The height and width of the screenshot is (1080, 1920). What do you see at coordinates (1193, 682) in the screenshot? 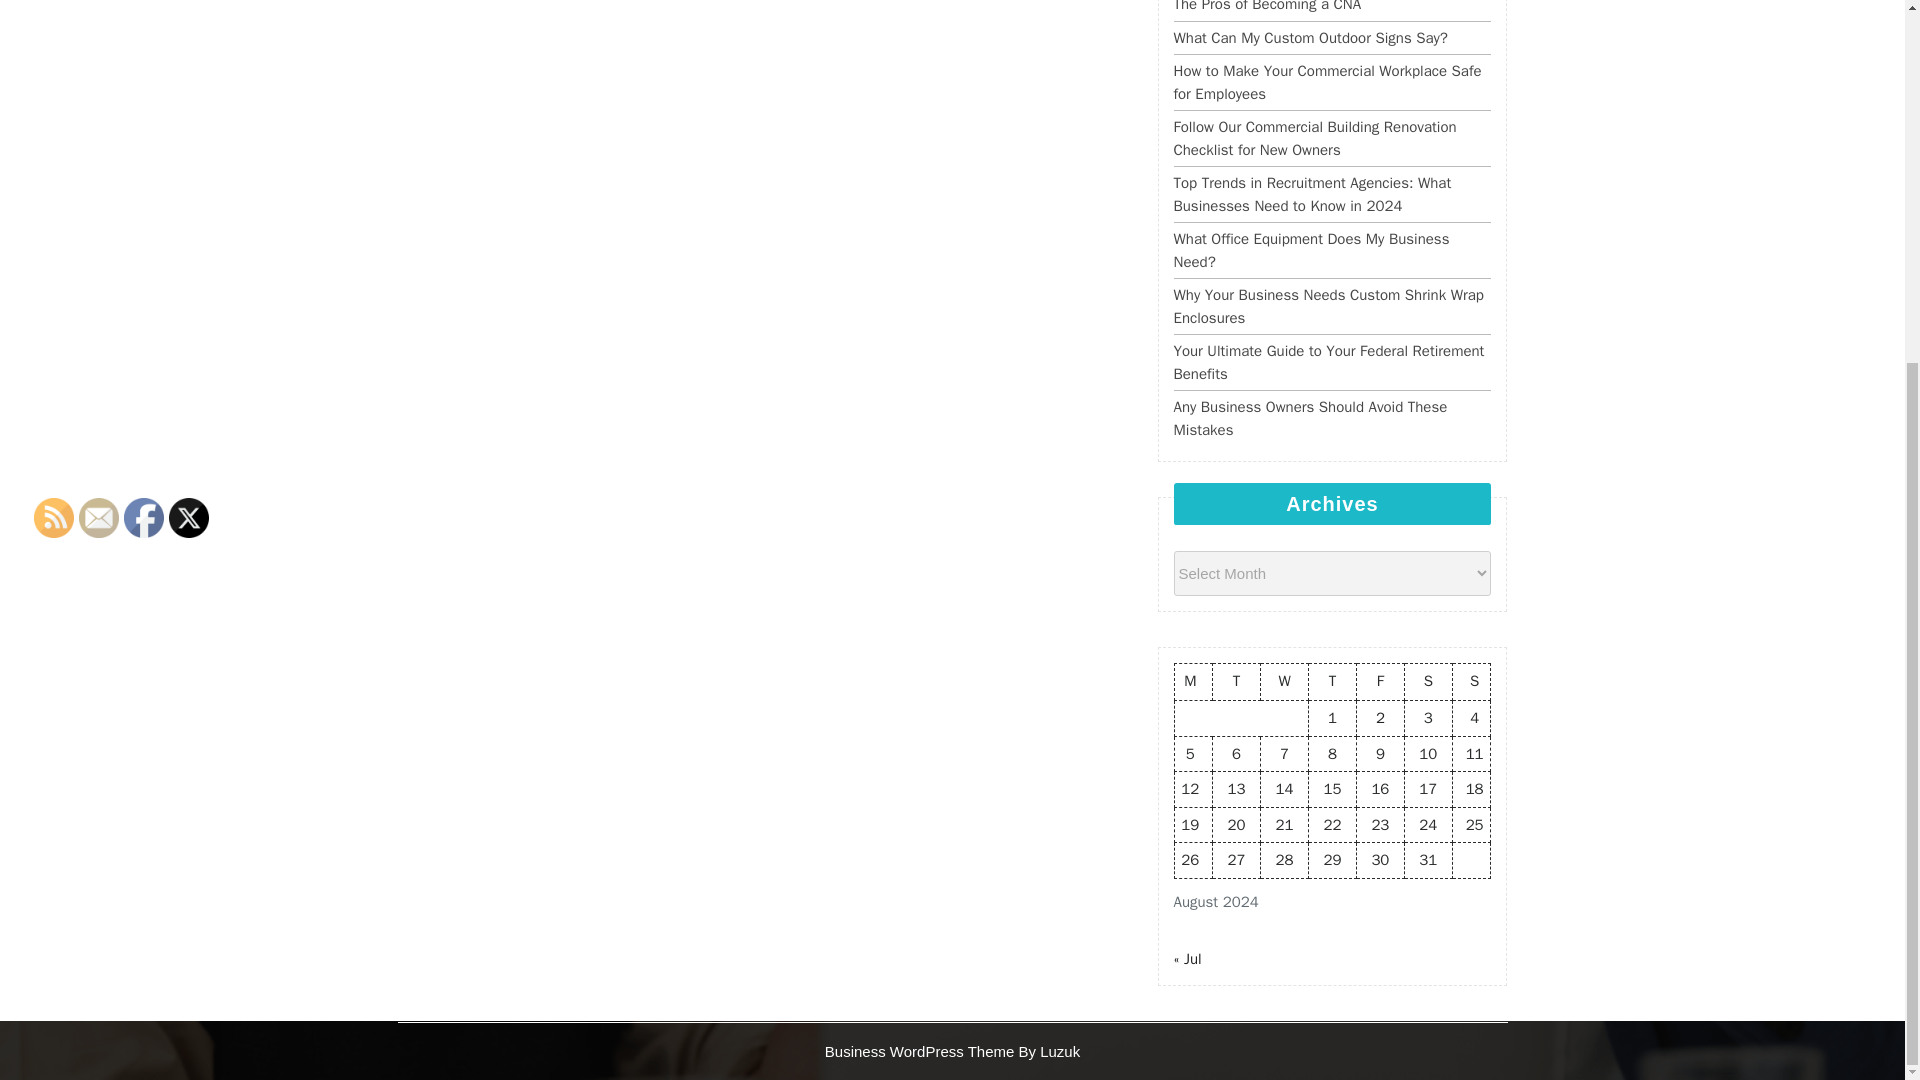
I see `Monday` at bounding box center [1193, 682].